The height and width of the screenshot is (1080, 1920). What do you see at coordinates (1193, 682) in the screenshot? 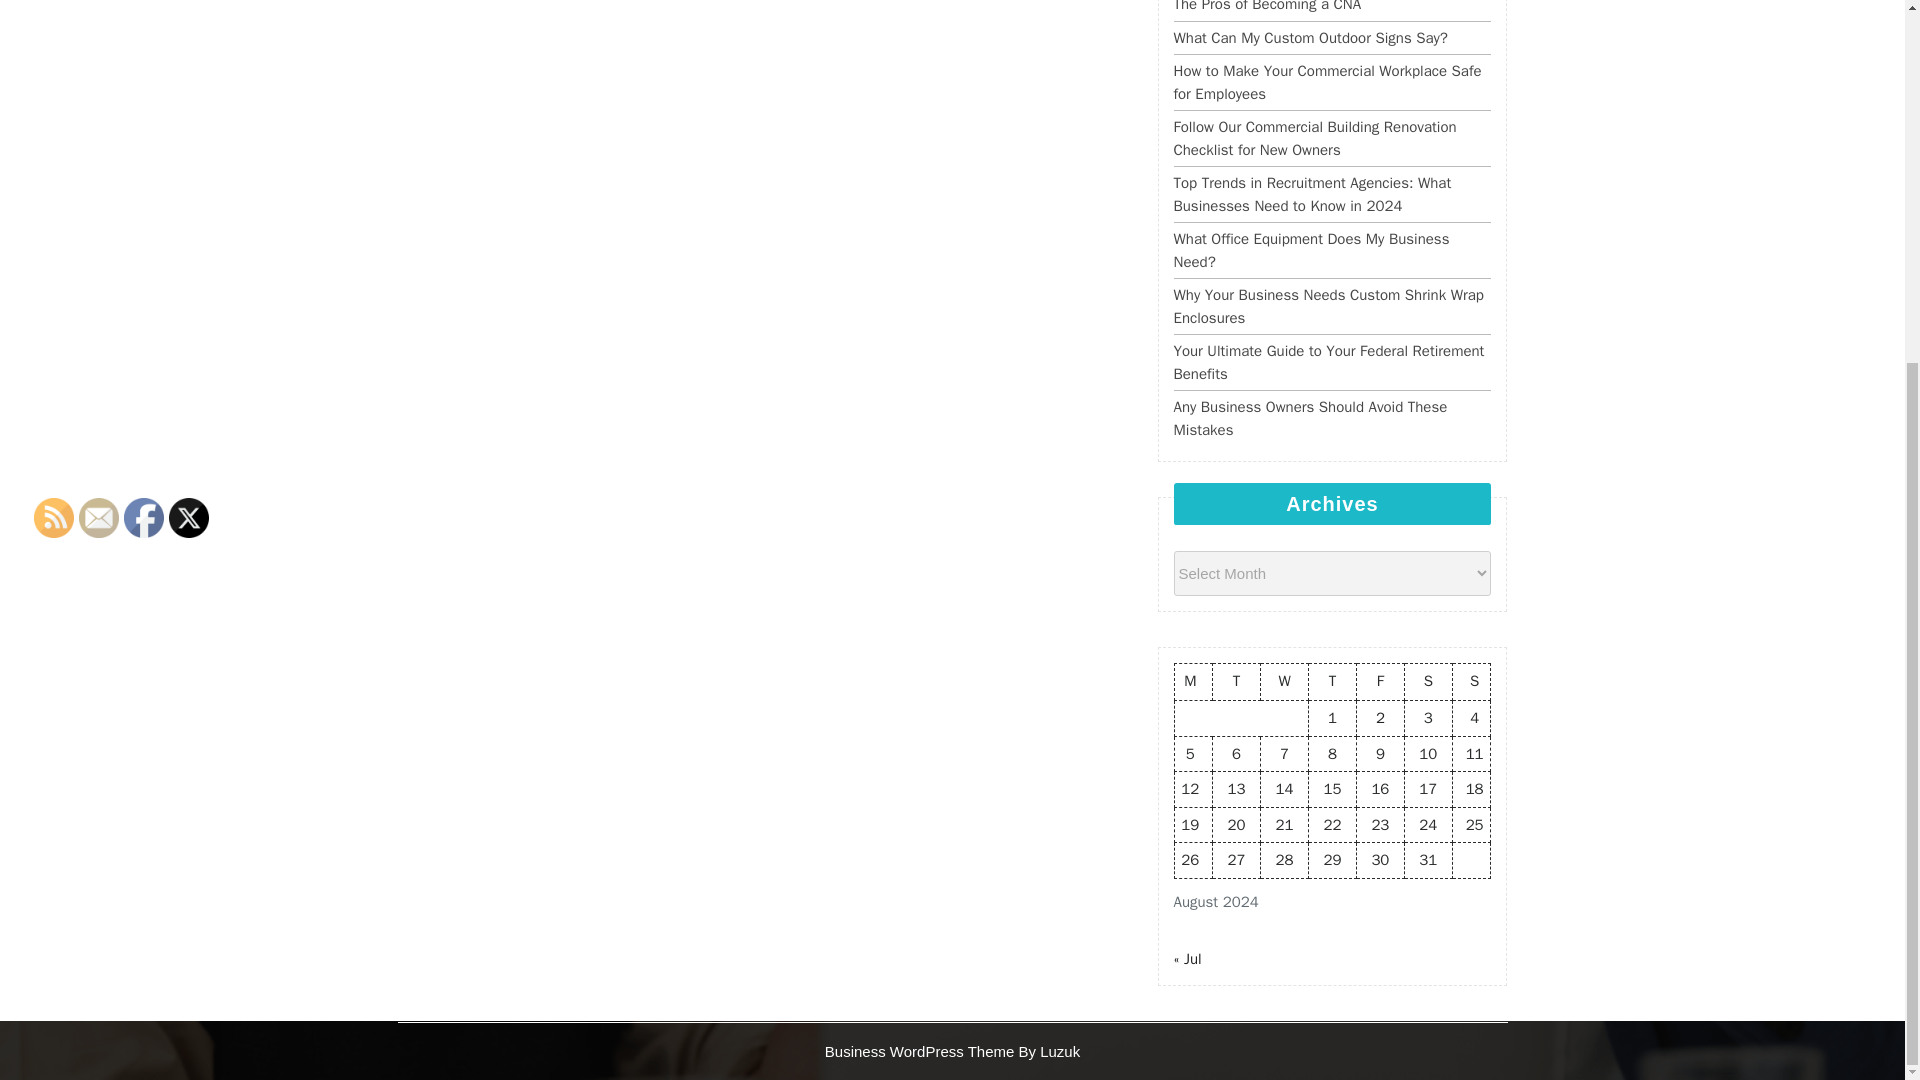
I see `Monday` at bounding box center [1193, 682].